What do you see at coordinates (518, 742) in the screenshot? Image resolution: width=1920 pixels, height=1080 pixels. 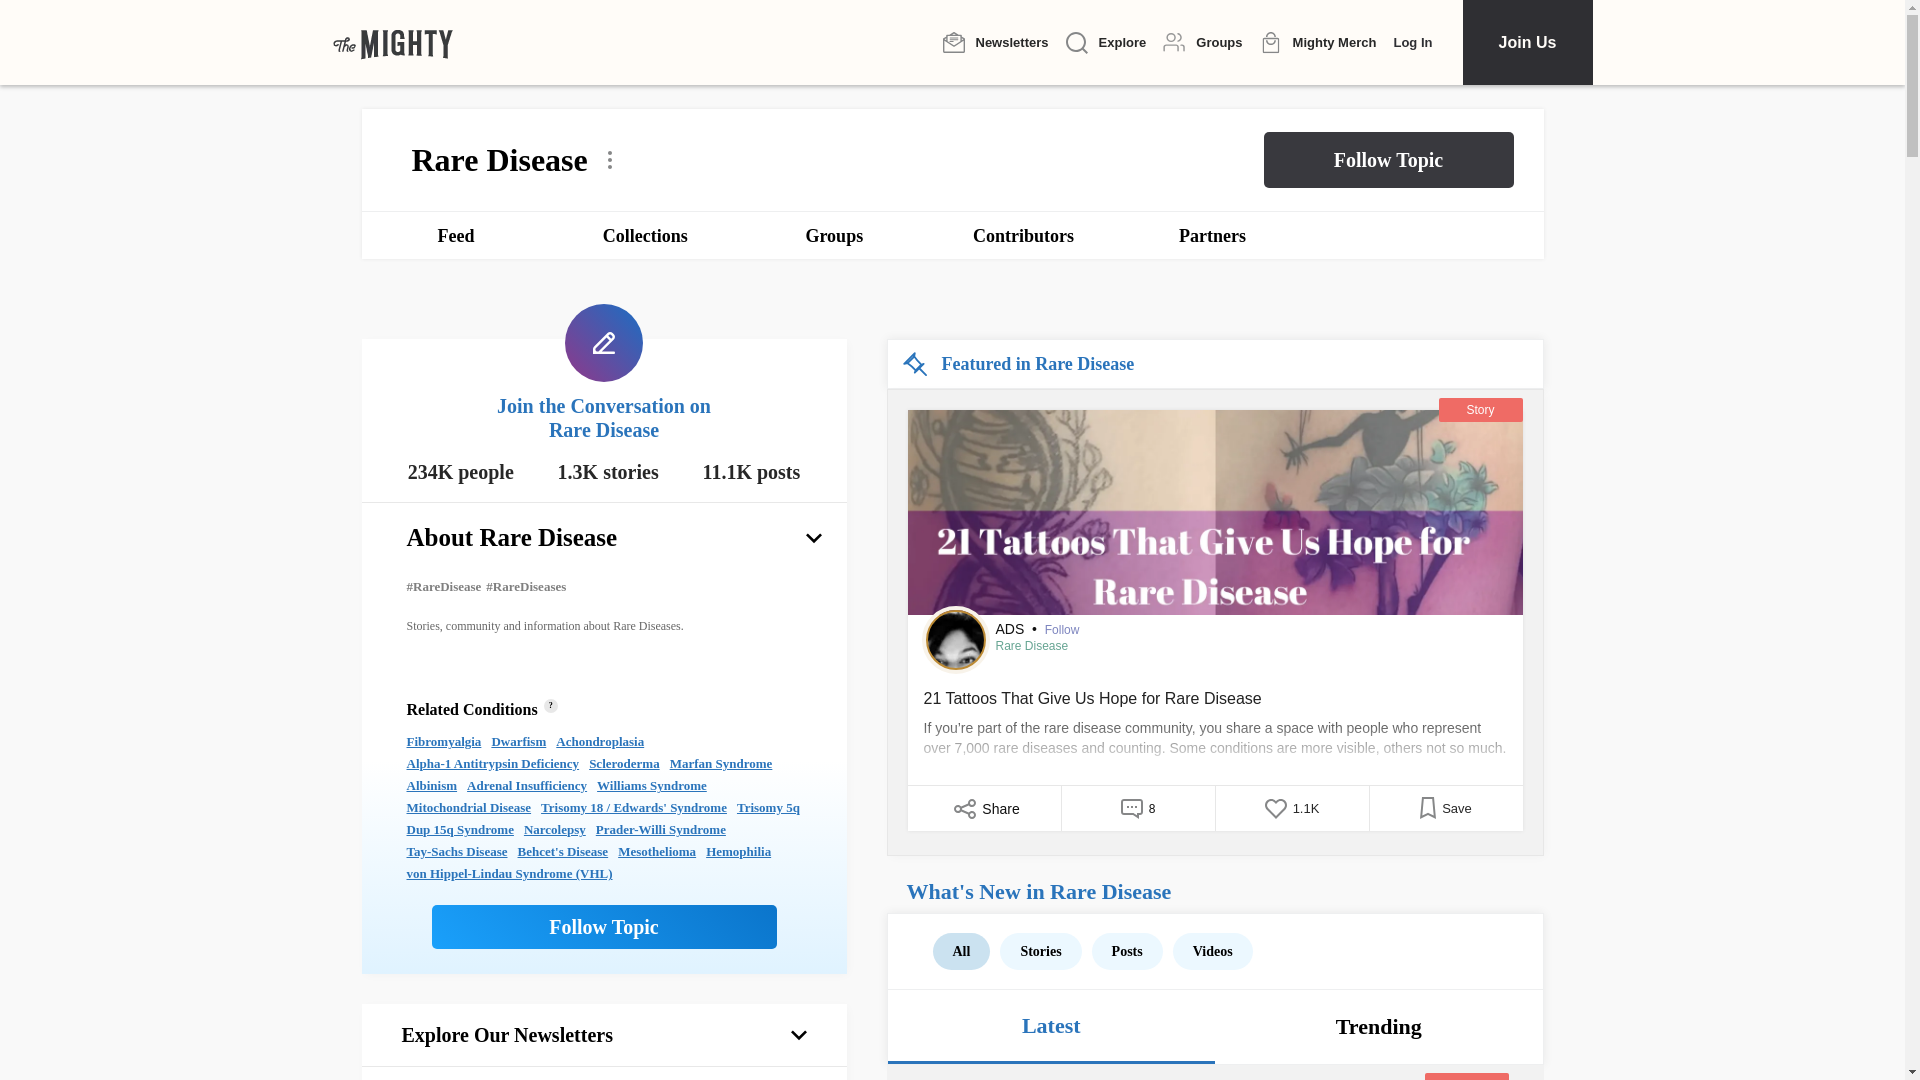 I see `Dwarfism` at bounding box center [518, 742].